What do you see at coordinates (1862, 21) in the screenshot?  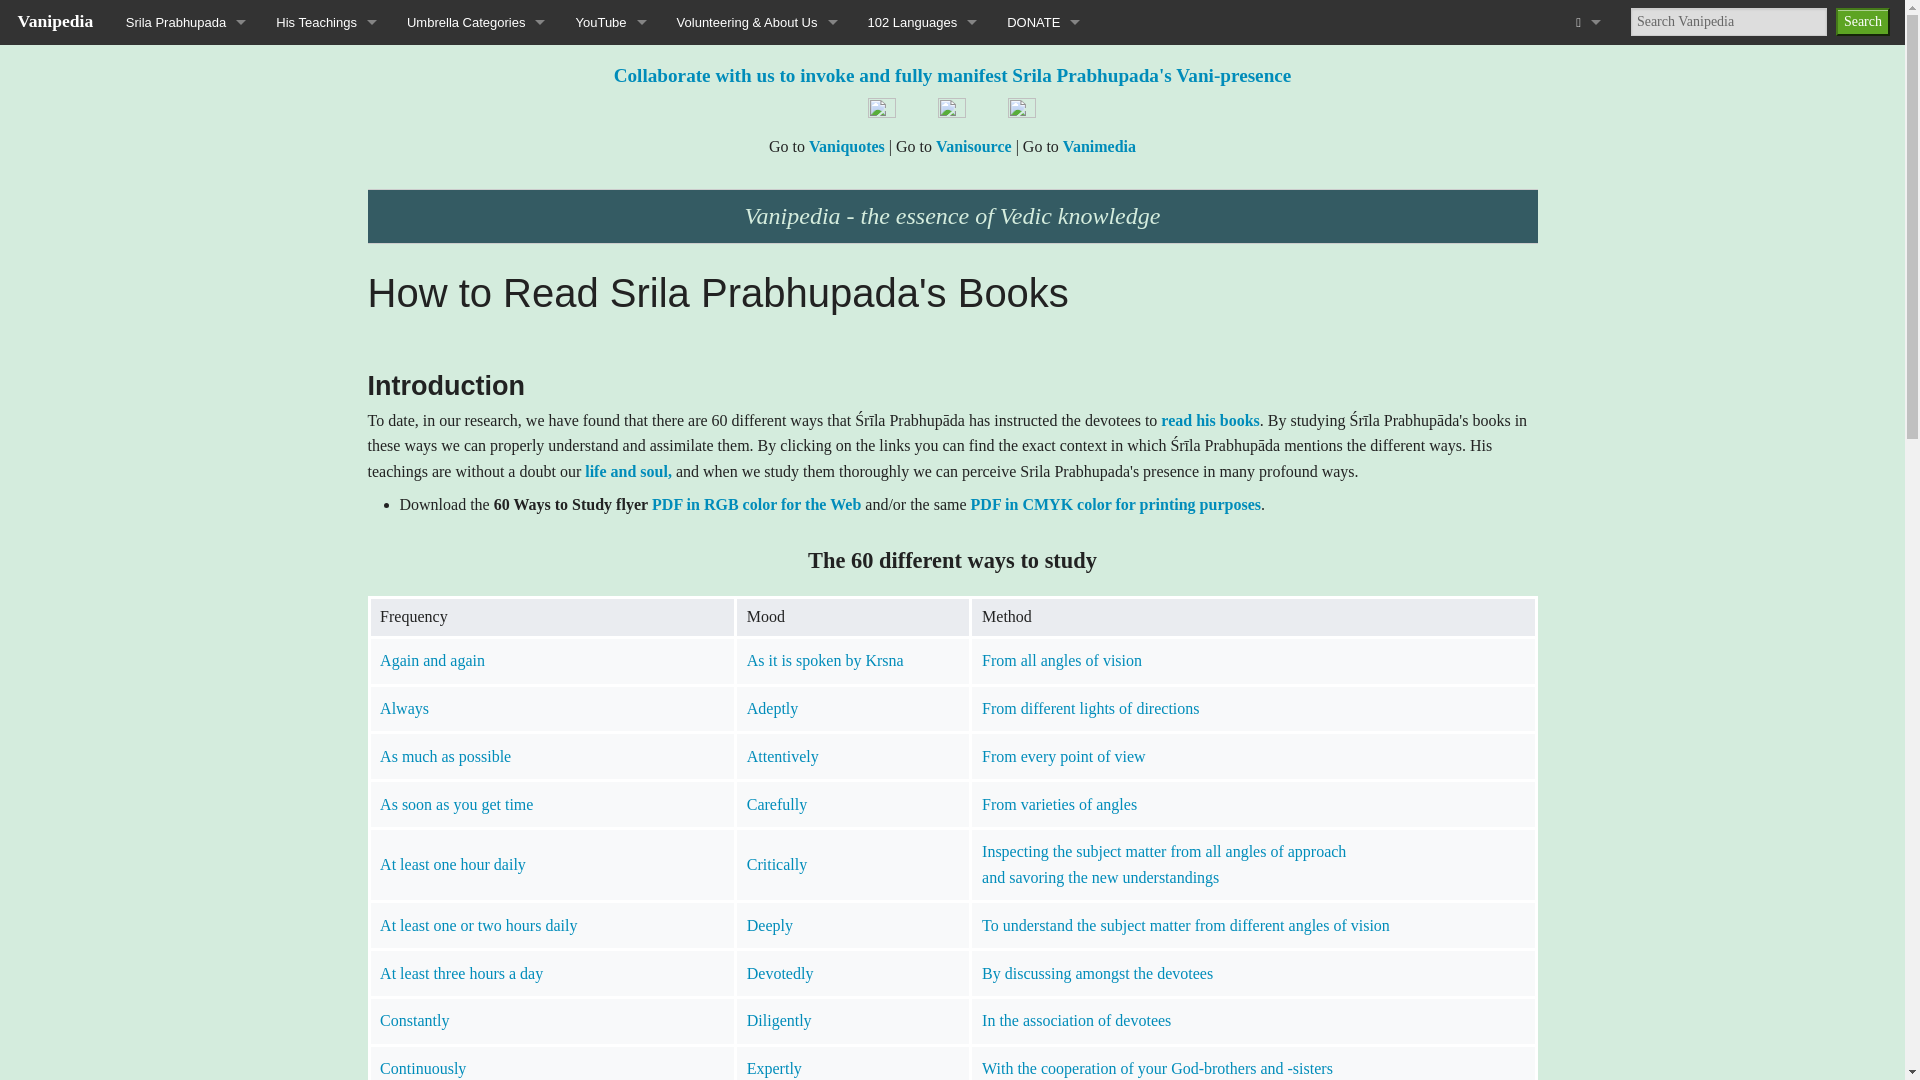 I see `Search` at bounding box center [1862, 21].